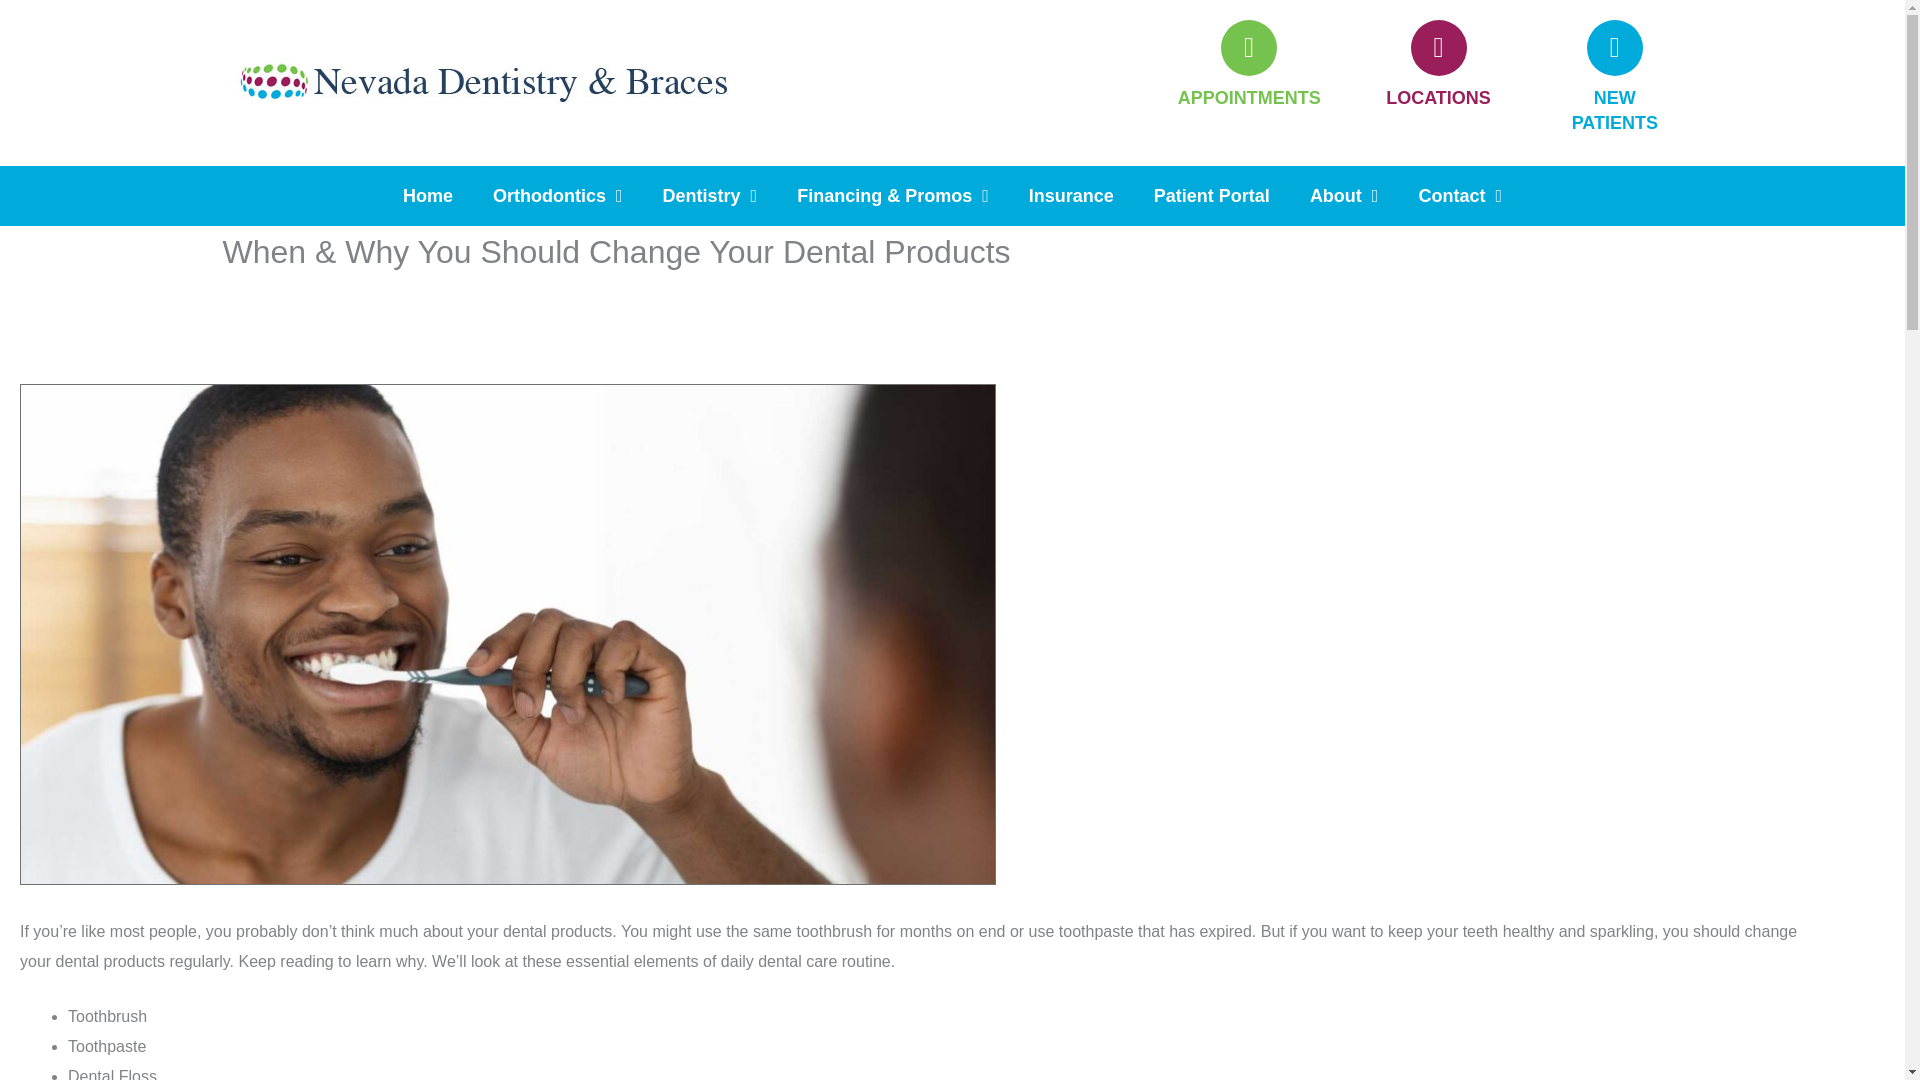 The image size is (1920, 1080). I want to click on Dentistry, so click(710, 196).